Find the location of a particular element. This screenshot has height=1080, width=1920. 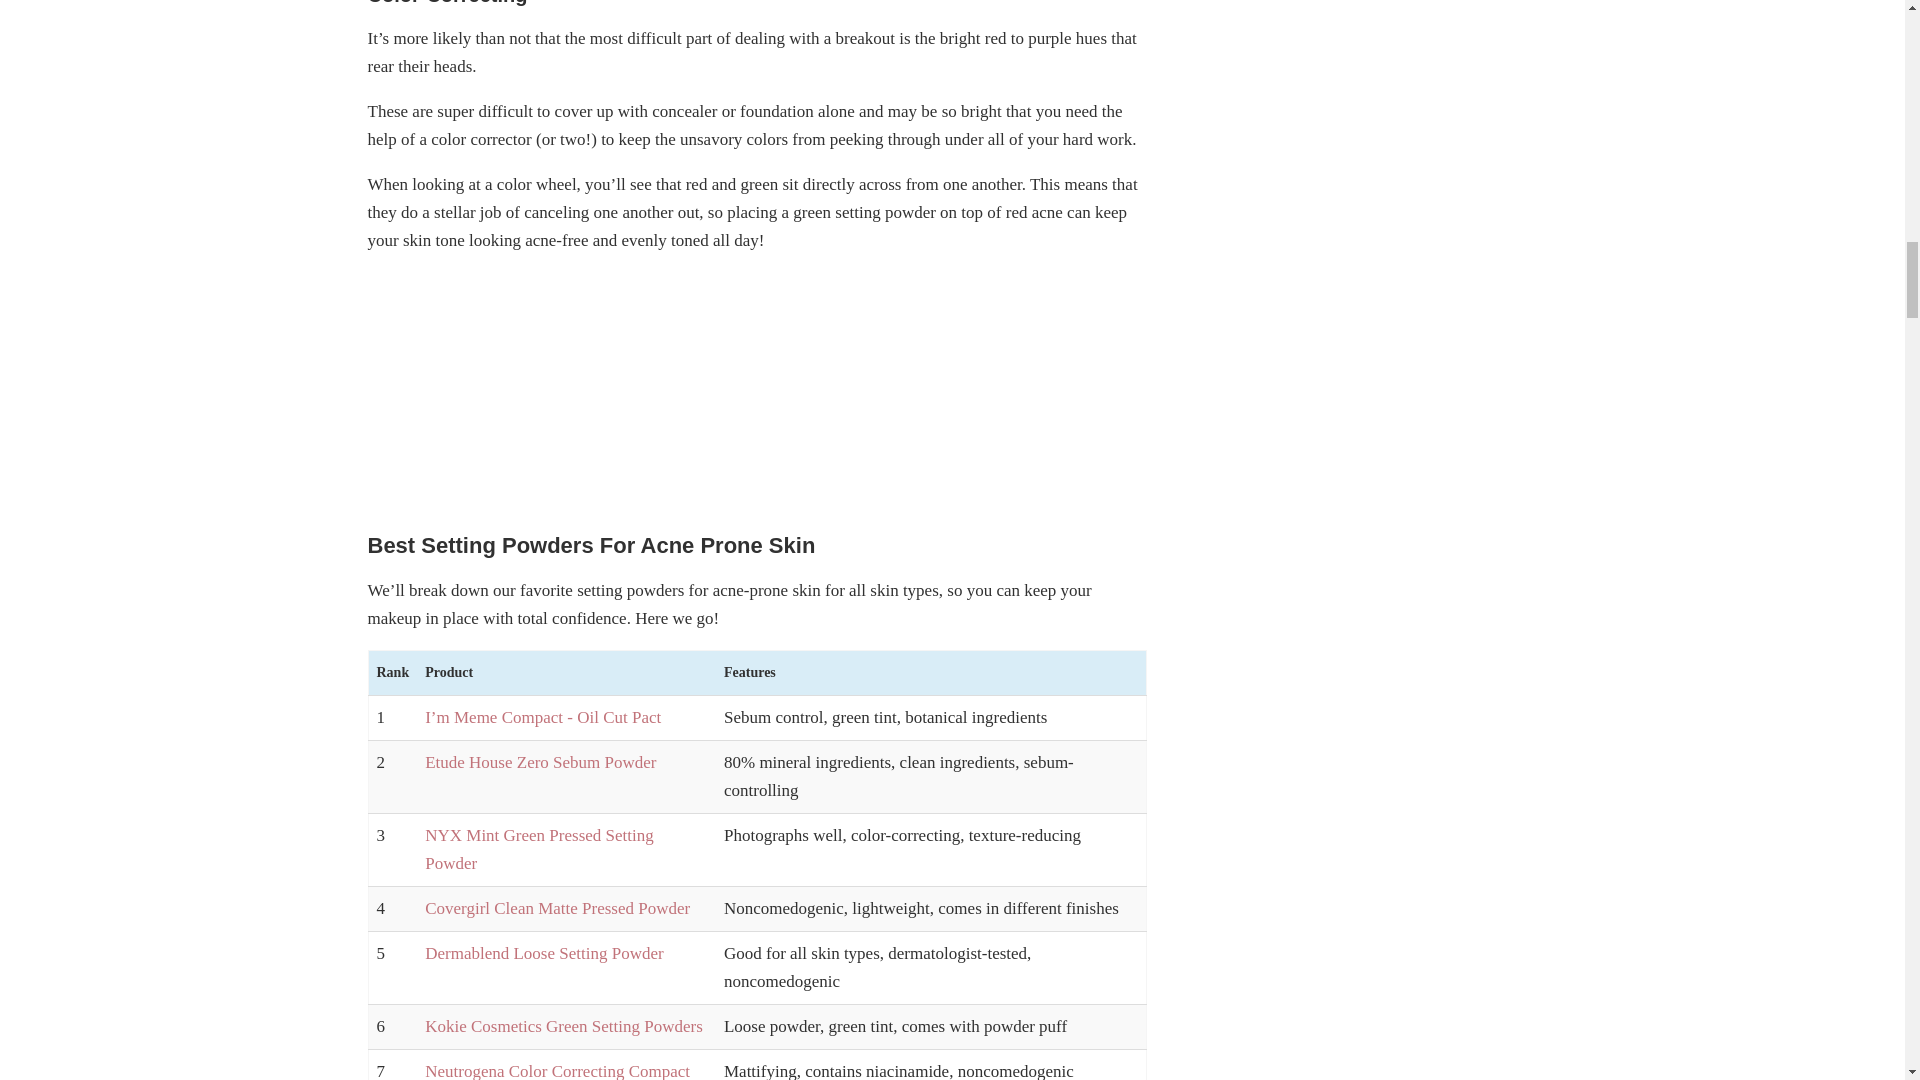

NYX Mint Green Pressed Setting Powder is located at coordinates (539, 849).